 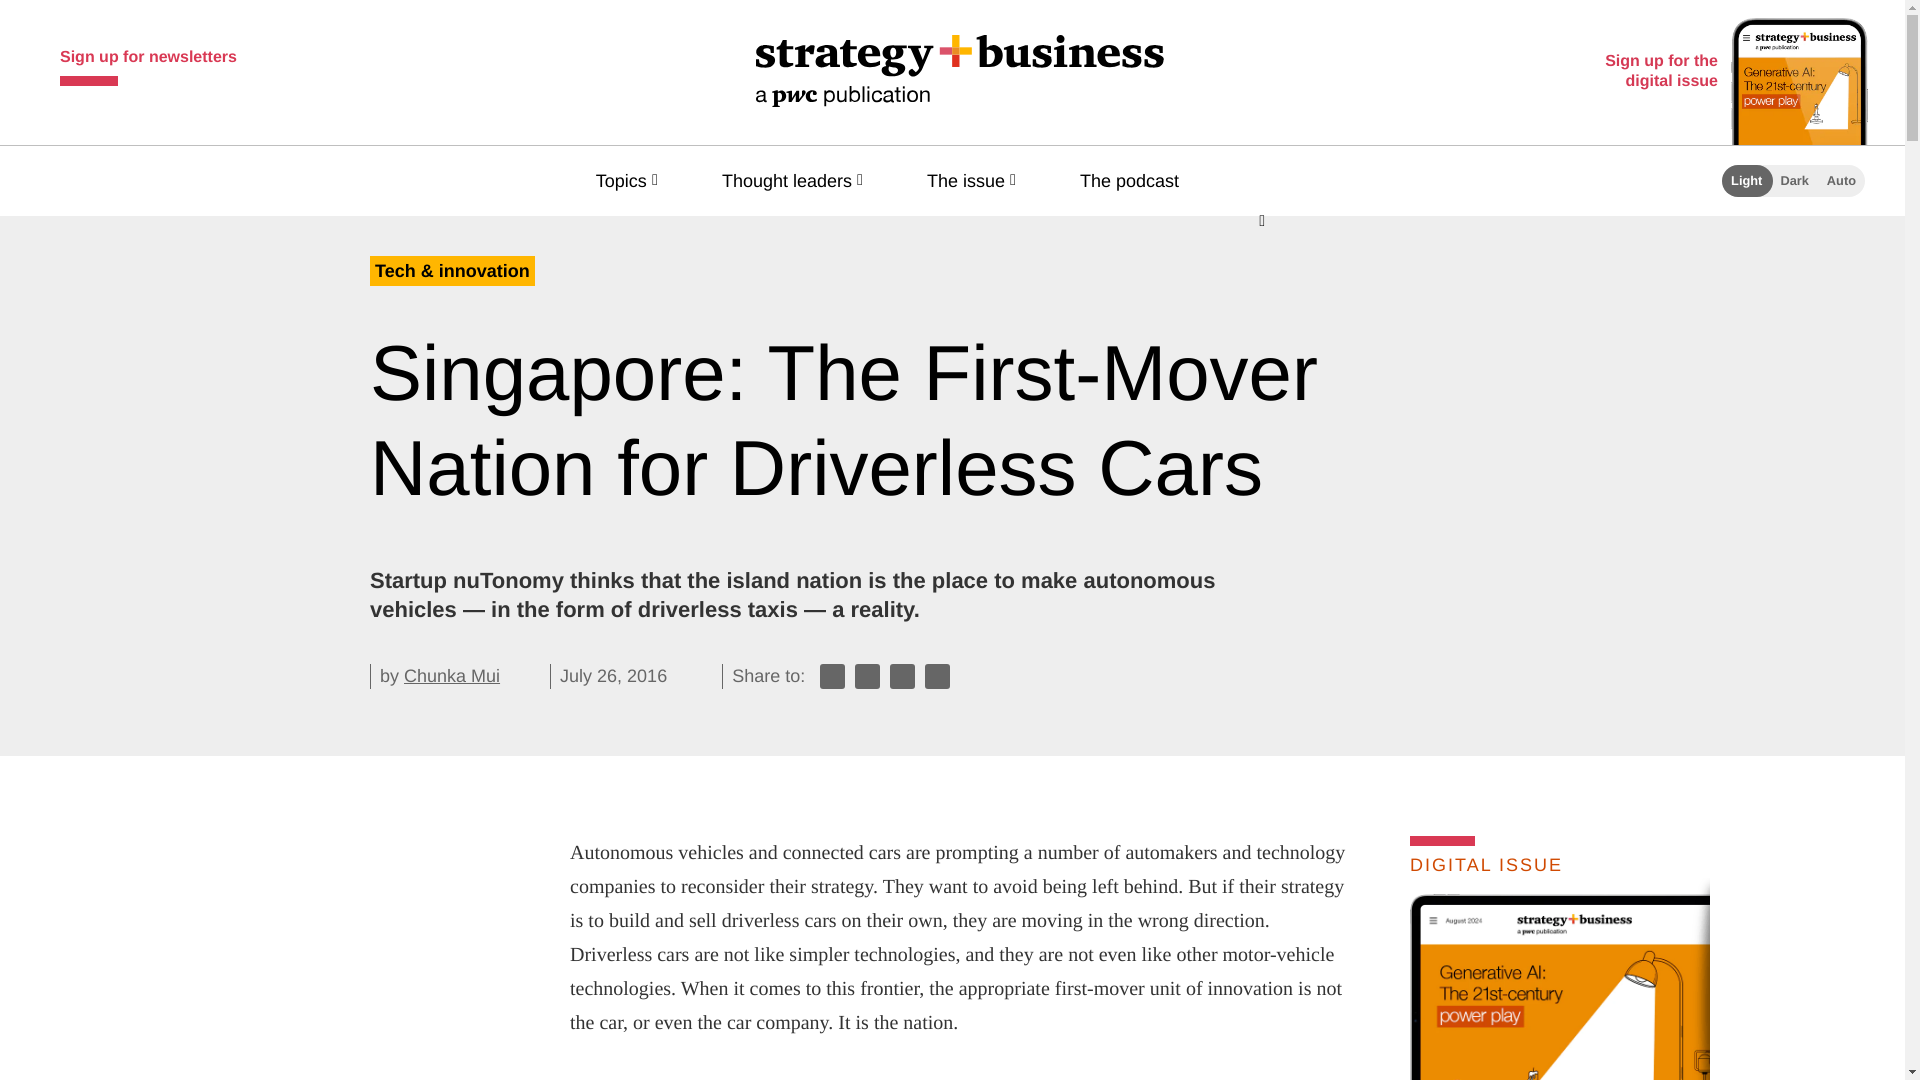 I want to click on Sign up for the digital issue, so click(x=1732, y=72).